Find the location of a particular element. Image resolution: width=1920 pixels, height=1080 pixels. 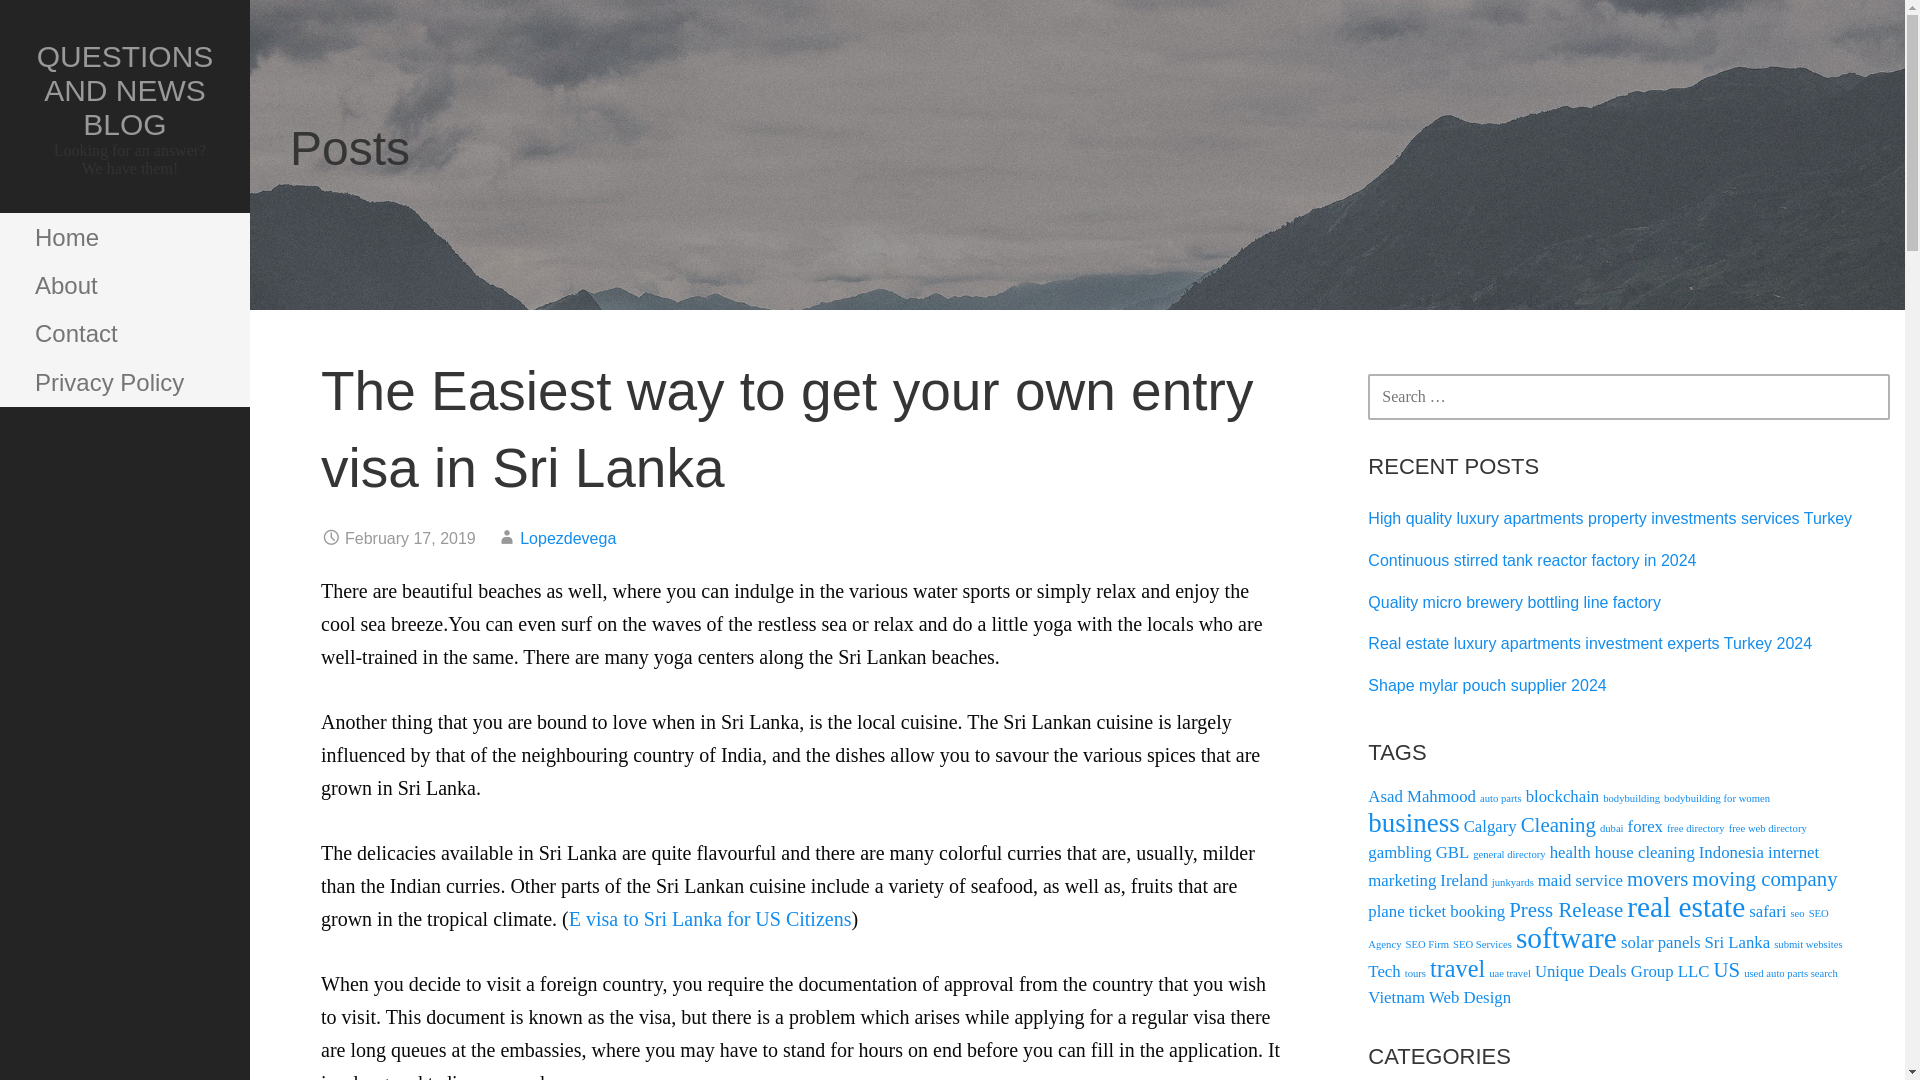

About is located at coordinates (124, 286).